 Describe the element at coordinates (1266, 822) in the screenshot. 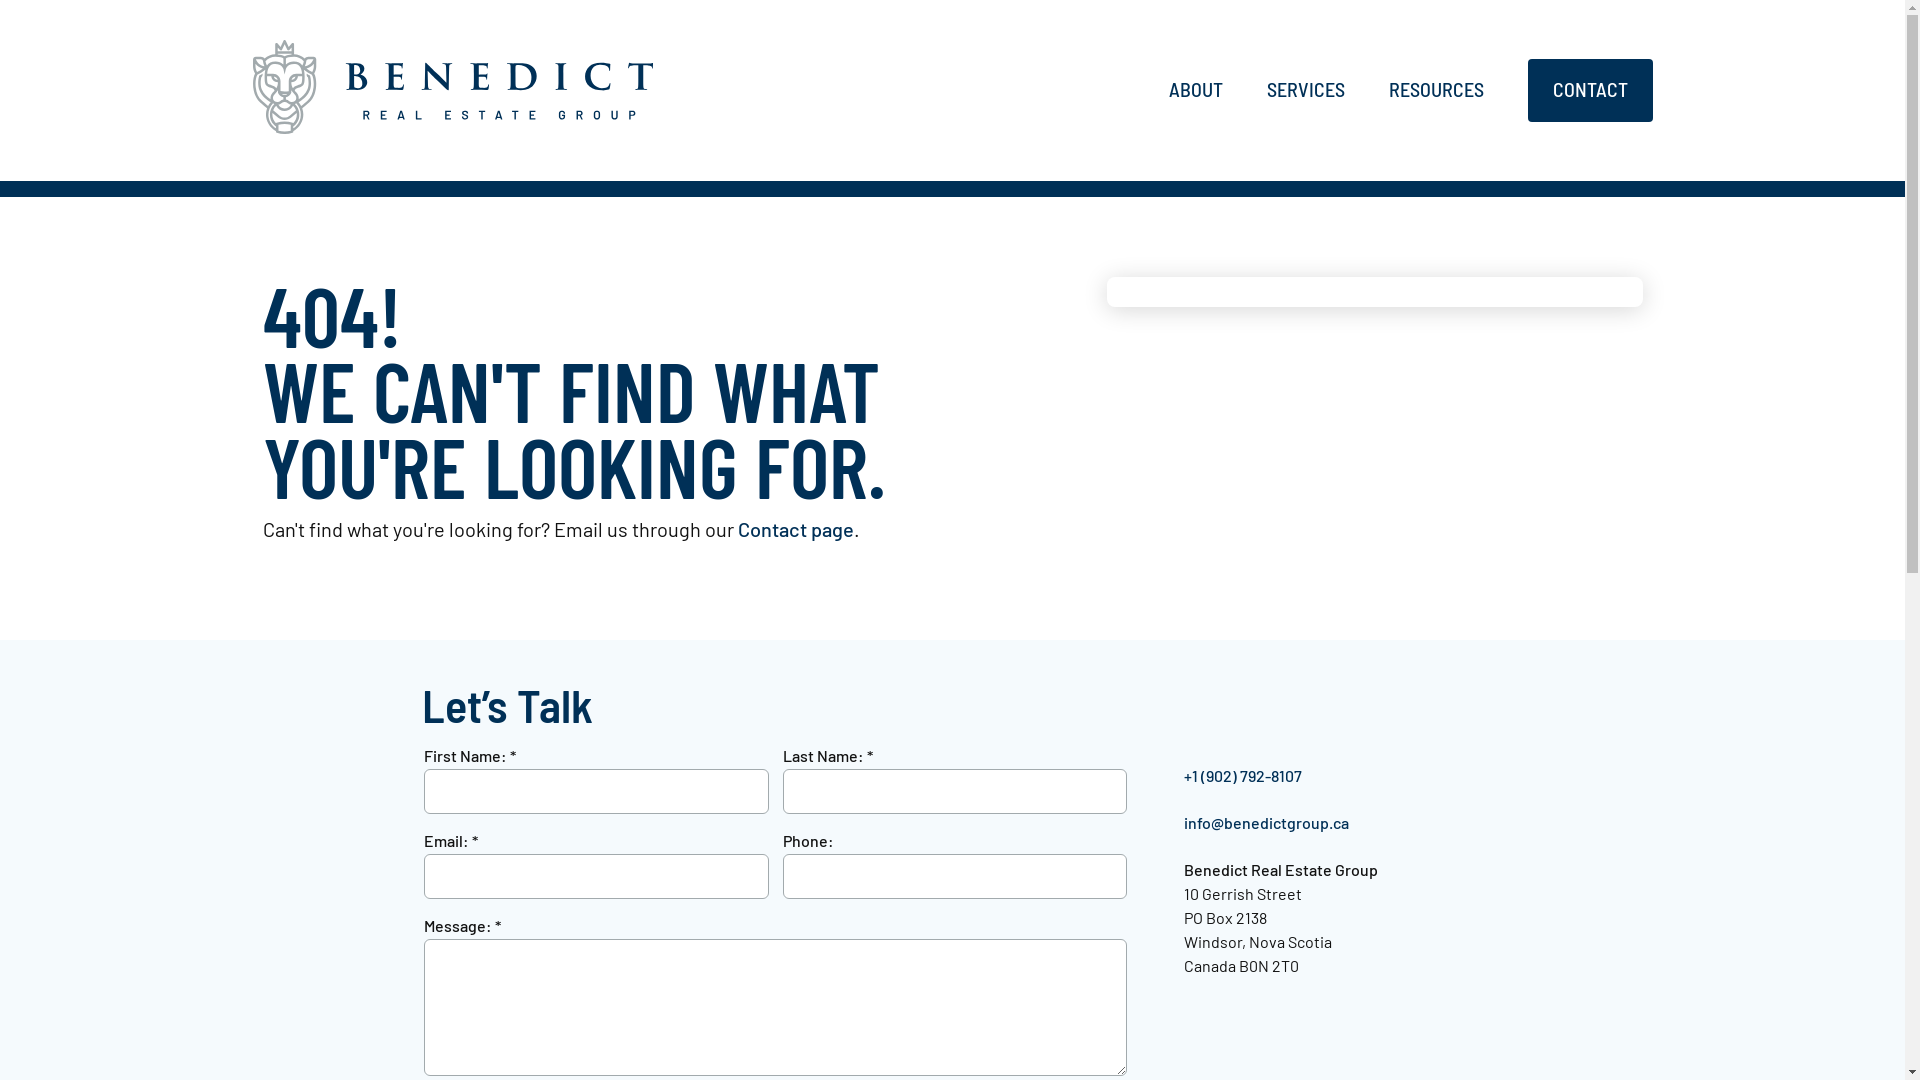

I see `info@benedictgroup.ca` at that location.